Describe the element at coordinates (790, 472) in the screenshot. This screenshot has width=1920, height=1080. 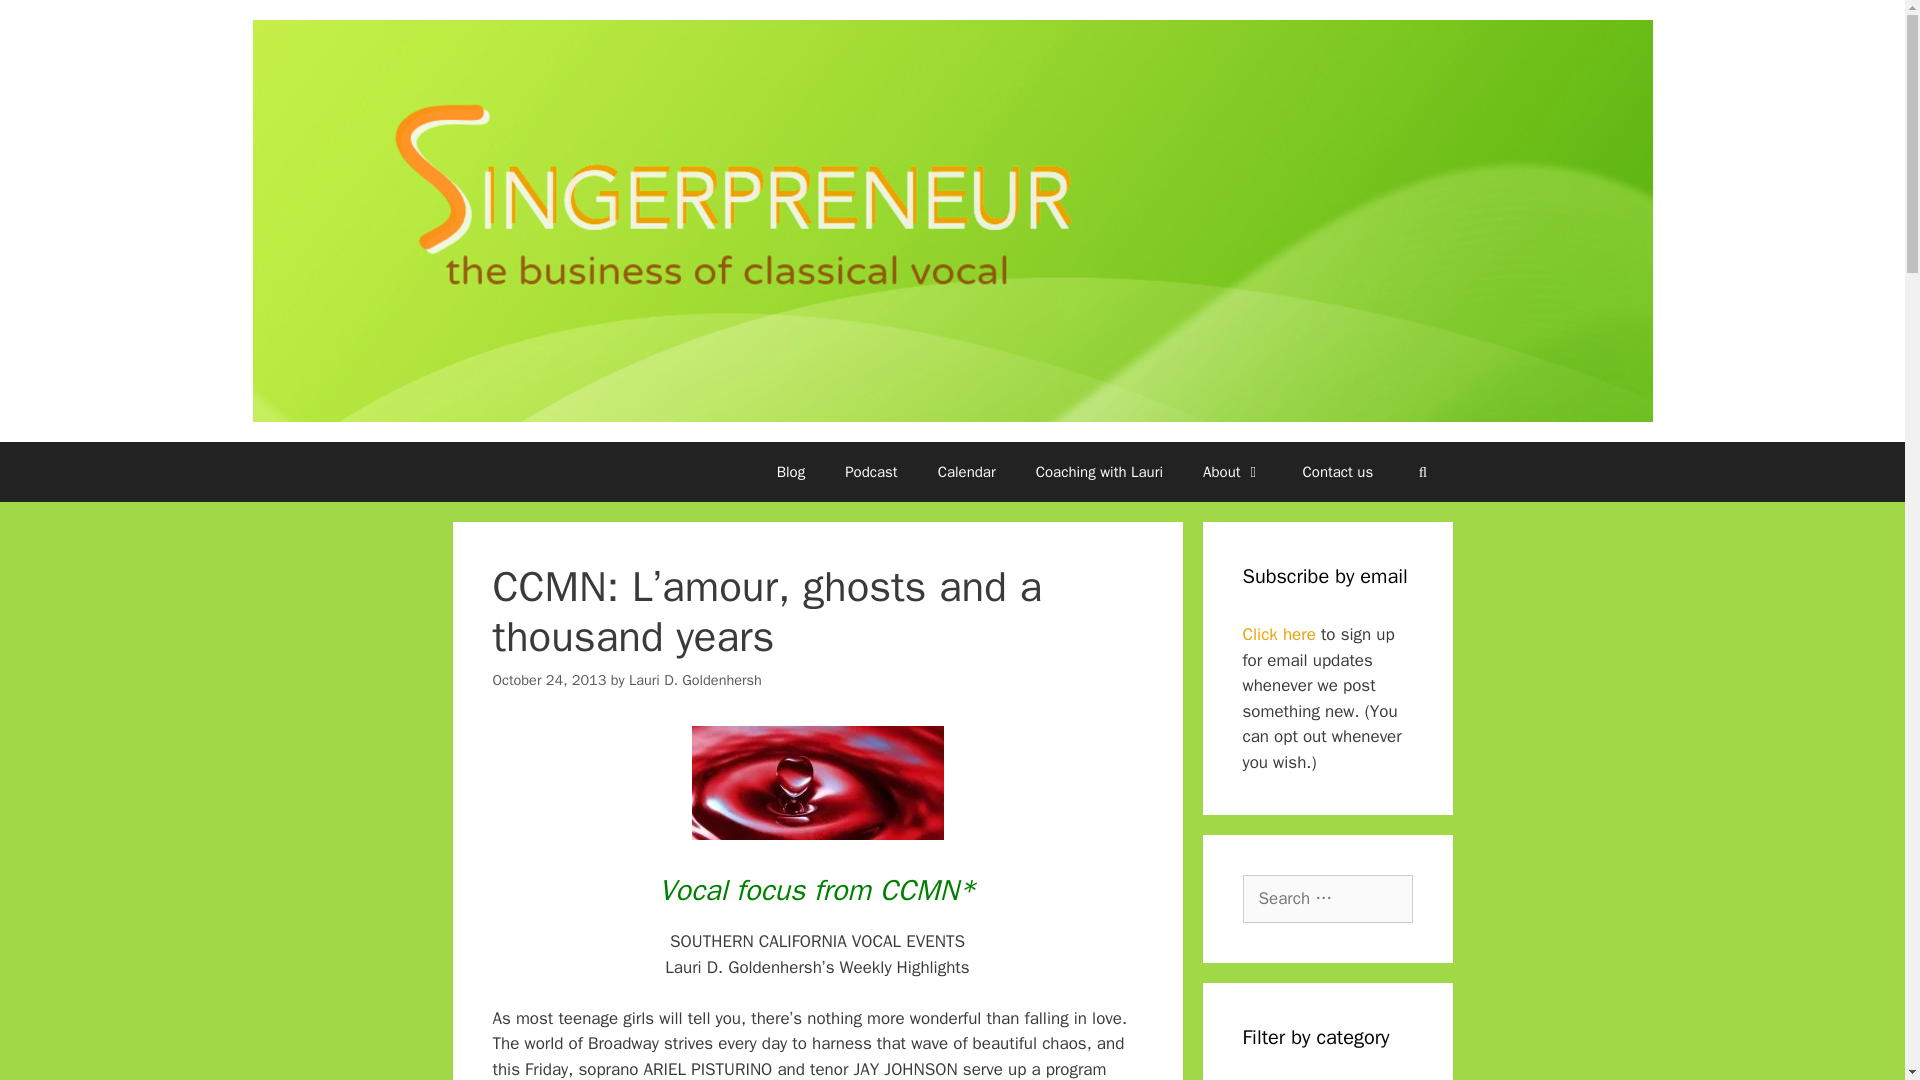
I see `Blog` at that location.